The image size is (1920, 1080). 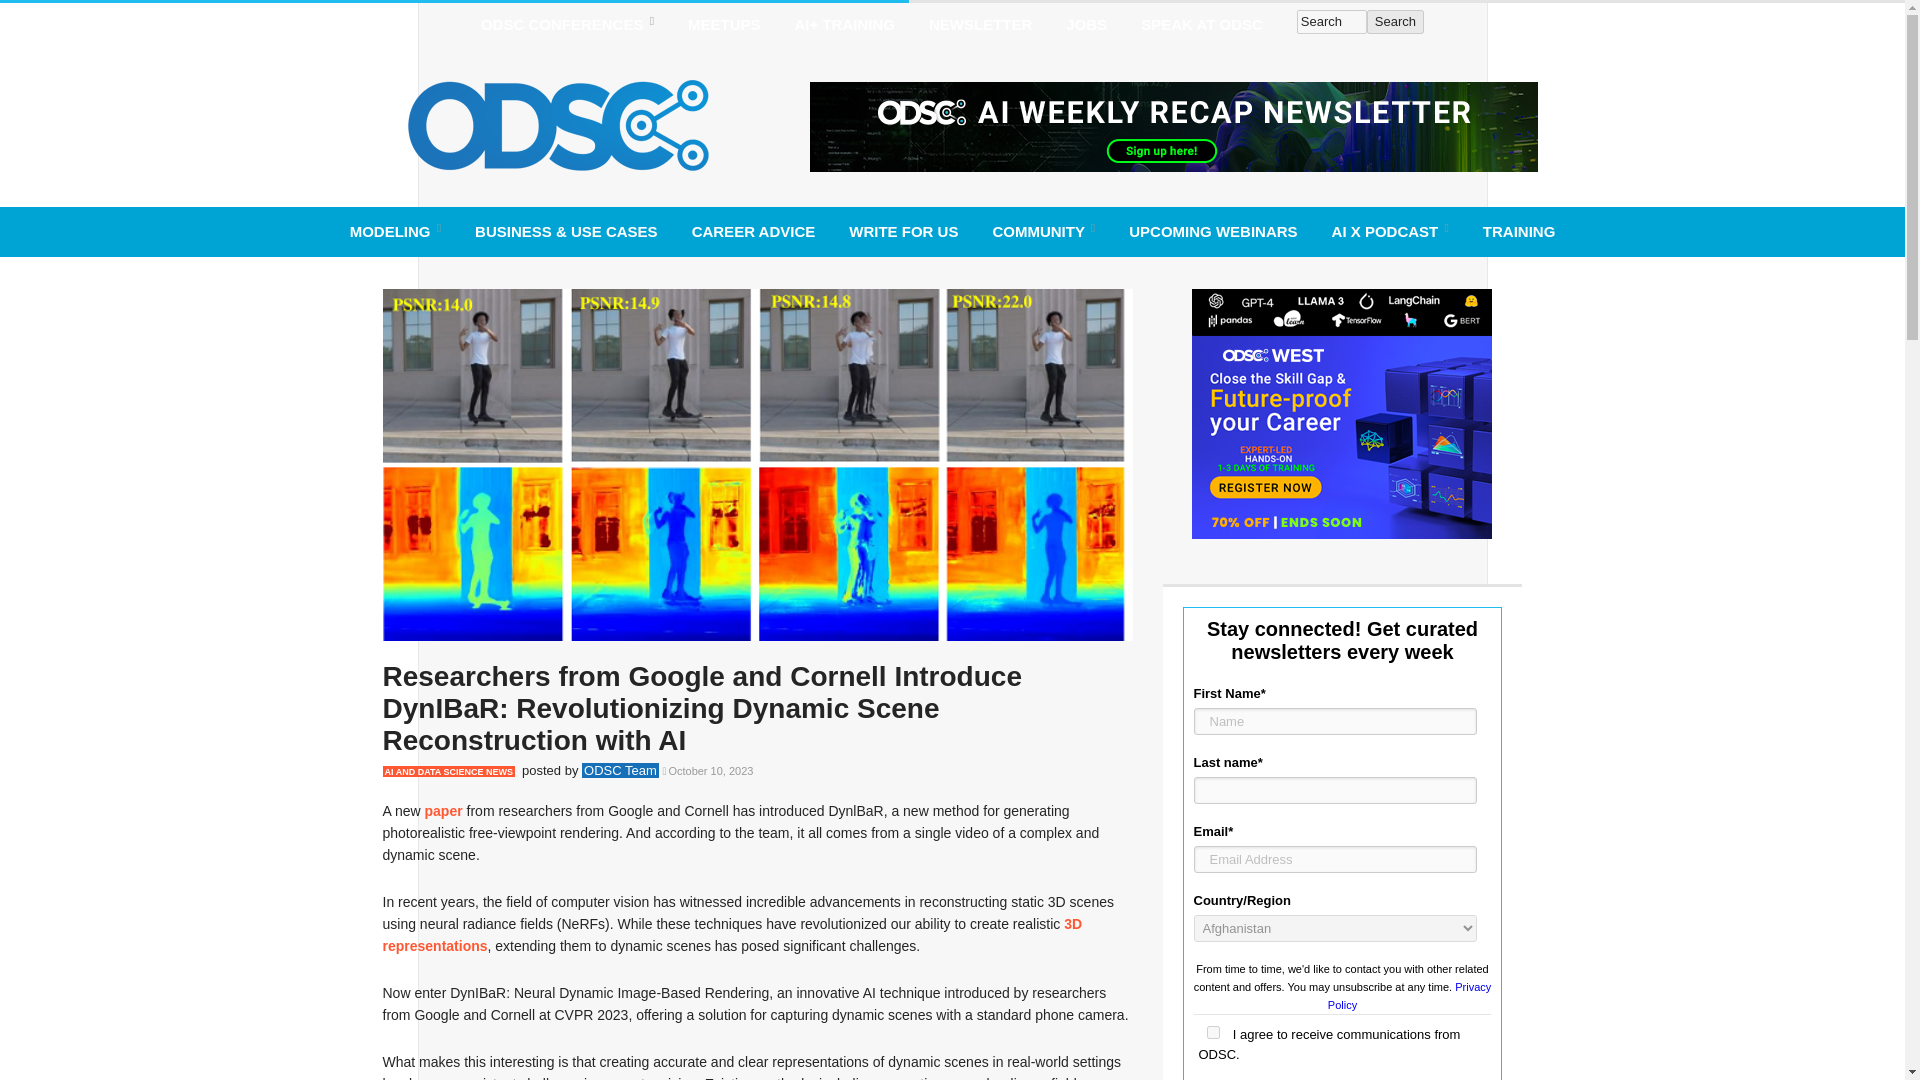 I want to click on Search, so click(x=1332, y=21).